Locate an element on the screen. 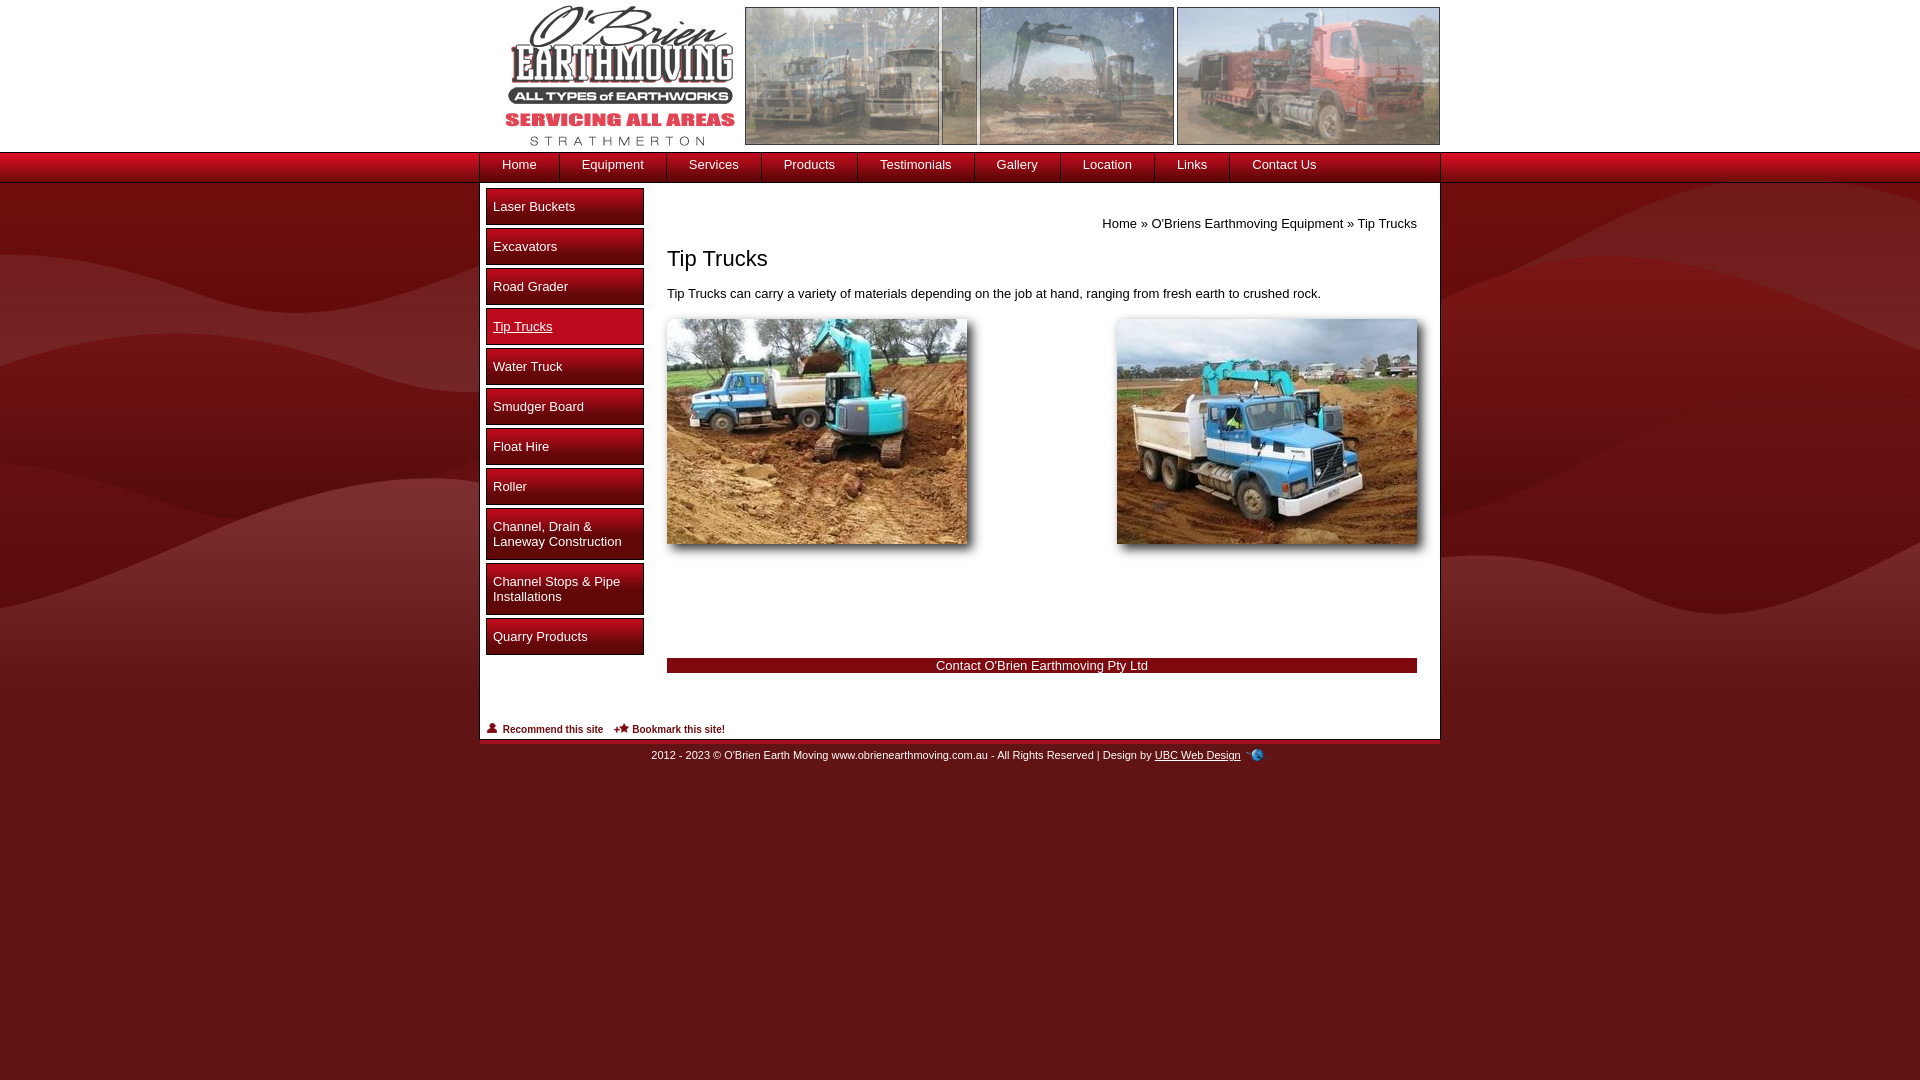 Image resolution: width=1920 pixels, height=1080 pixels. Water Truck is located at coordinates (565, 366).